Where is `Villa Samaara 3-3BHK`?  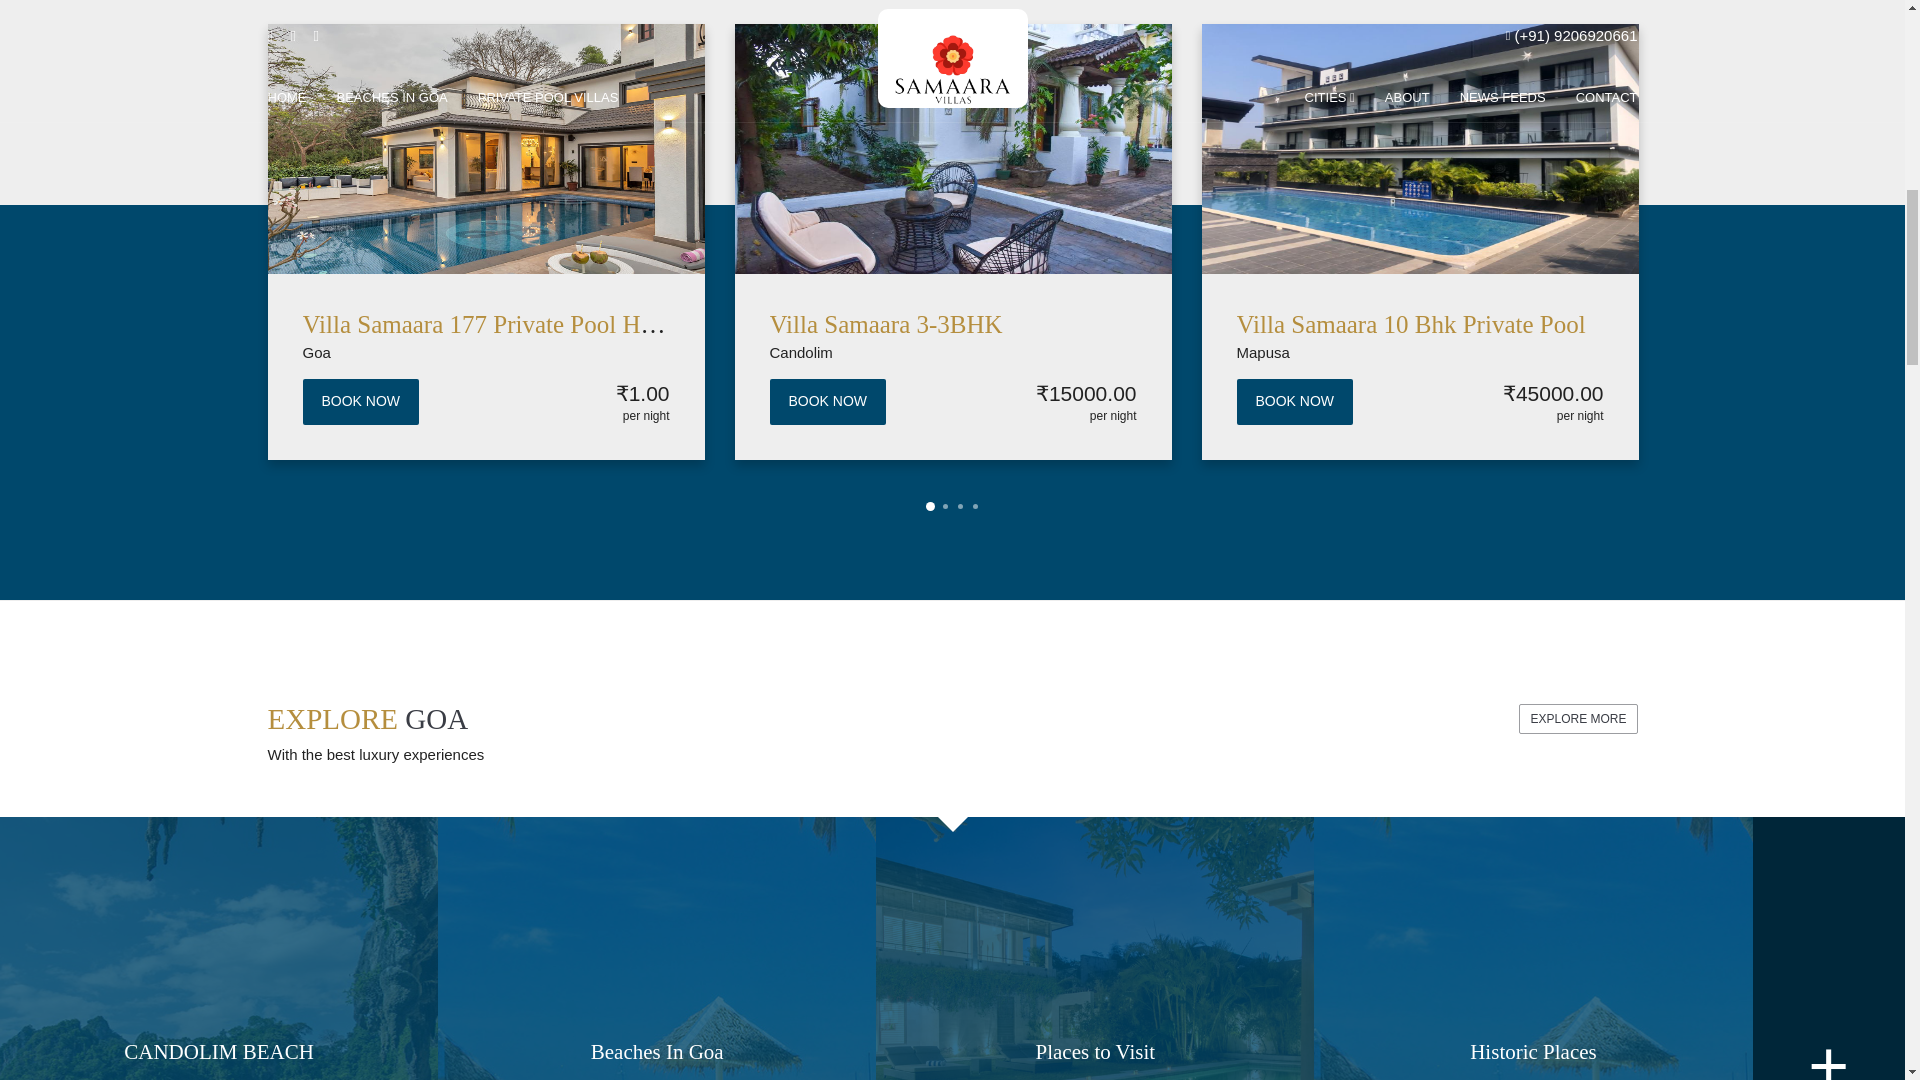 Villa Samaara 3-3BHK is located at coordinates (886, 324).